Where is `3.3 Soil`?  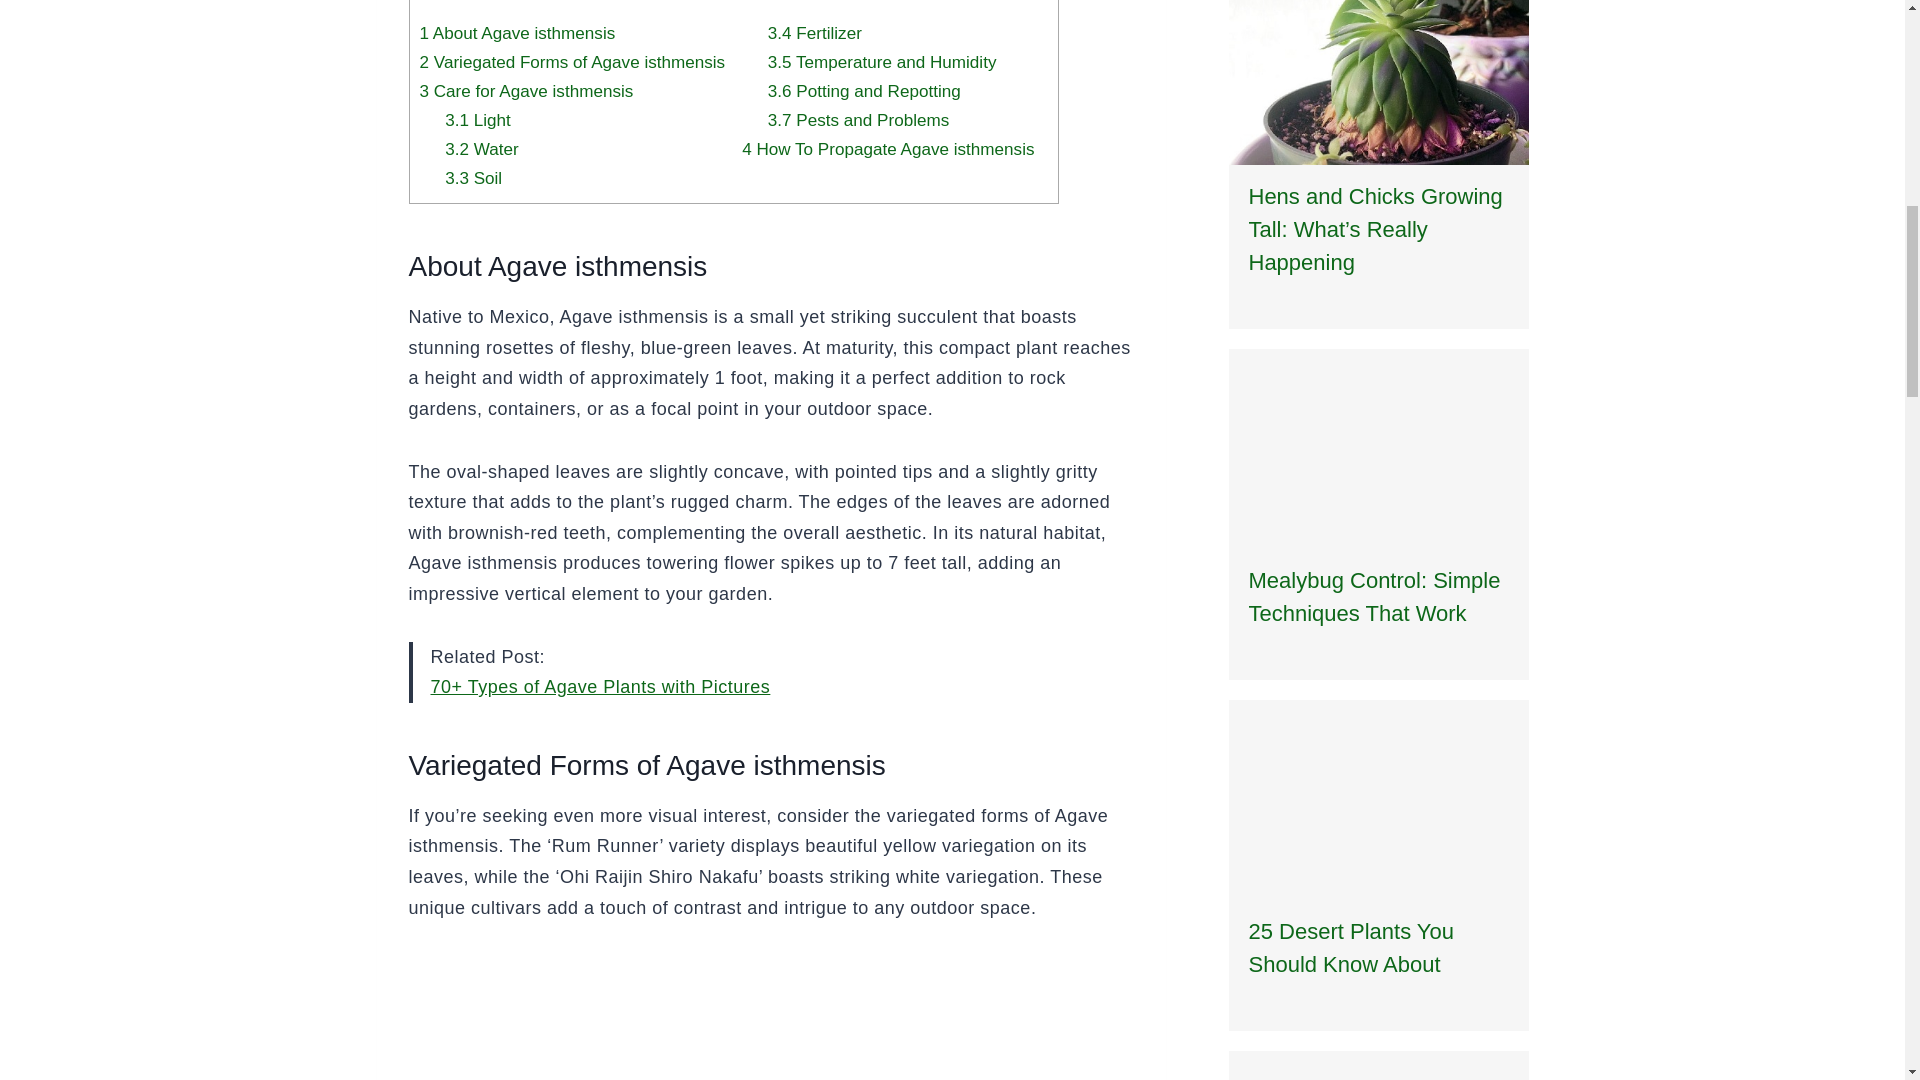 3.3 Soil is located at coordinates (473, 178).